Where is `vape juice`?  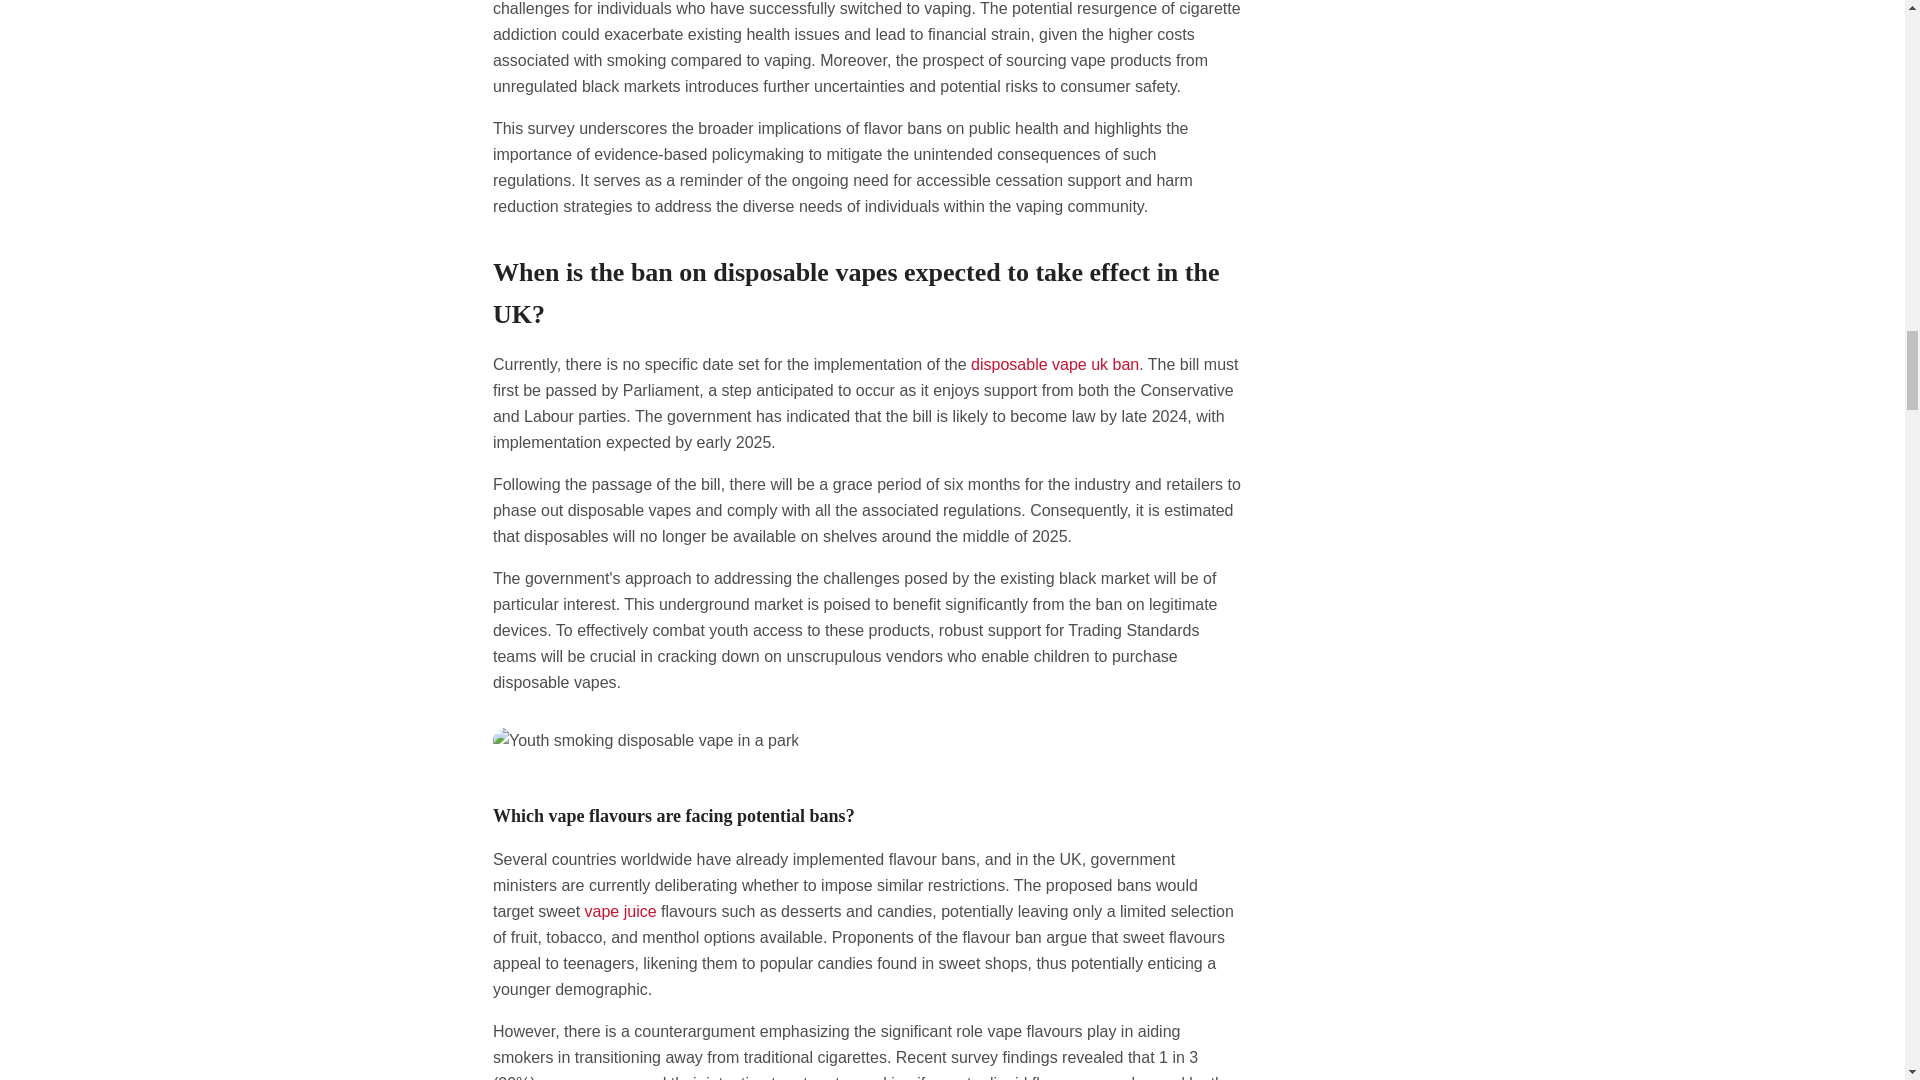
vape juice is located at coordinates (620, 911).